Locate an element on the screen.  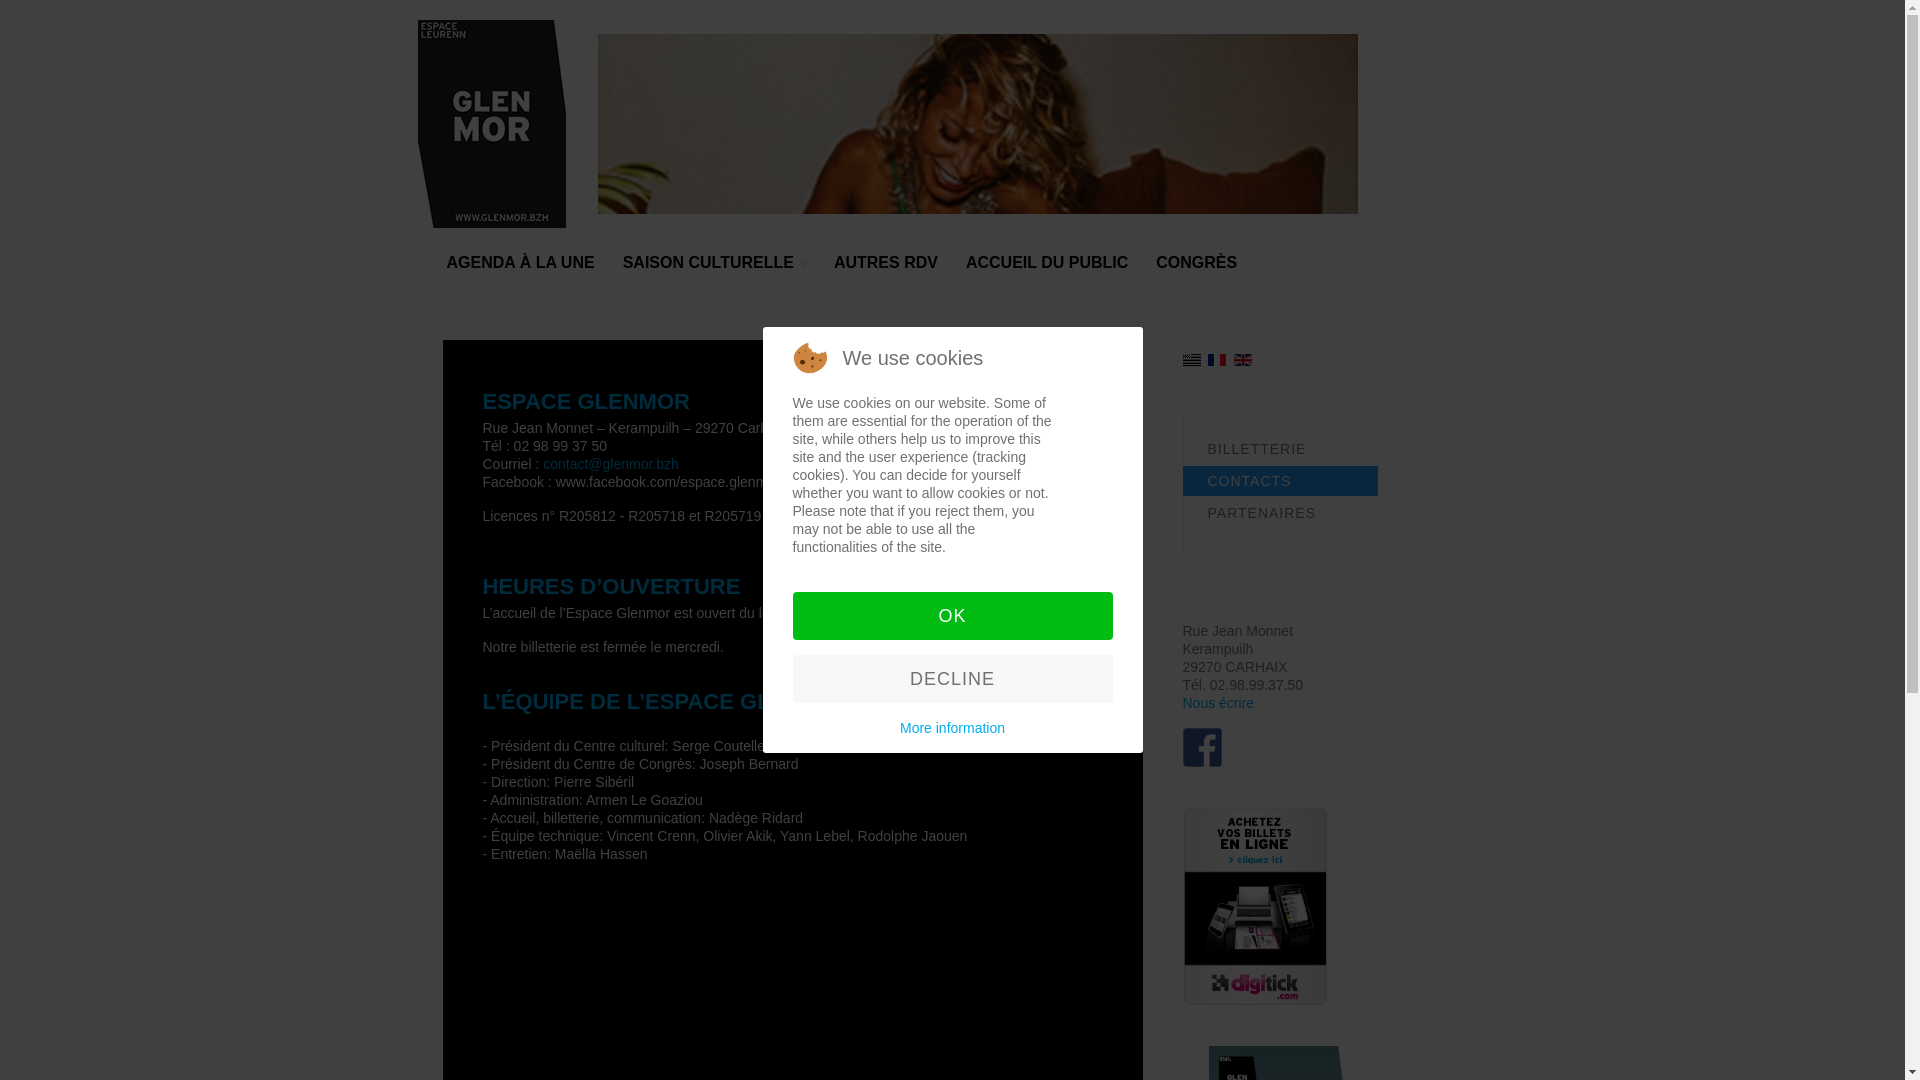
DECLINE is located at coordinates (952, 679).